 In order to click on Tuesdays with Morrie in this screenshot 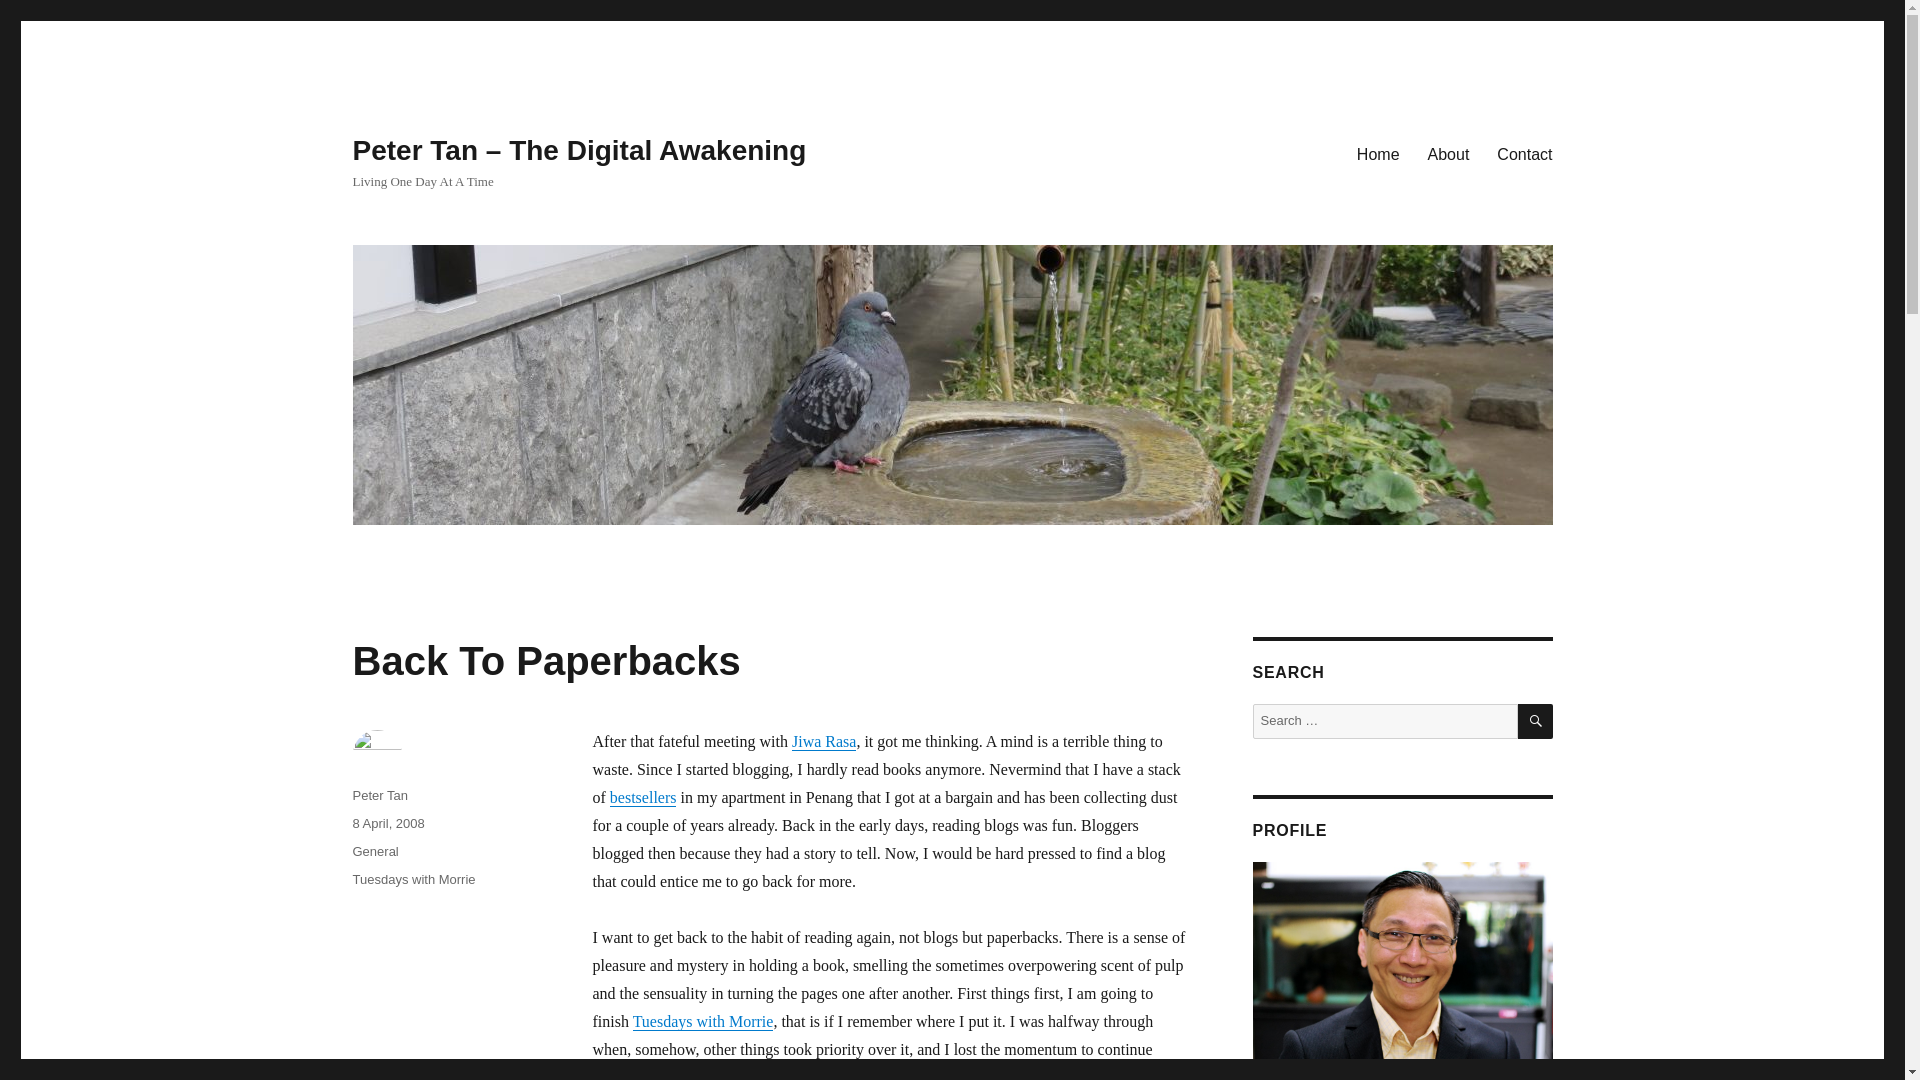, I will do `click(412, 878)`.